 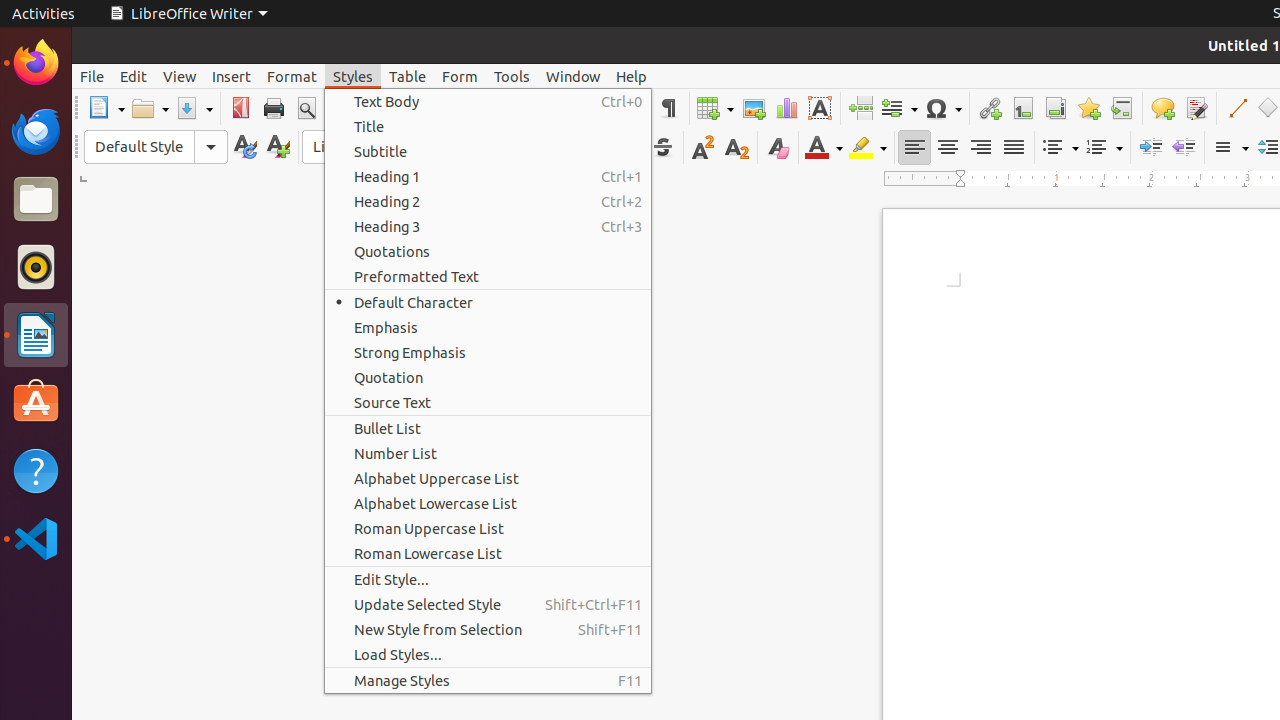 What do you see at coordinates (36, 267) in the screenshot?
I see `Rhythmbox` at bounding box center [36, 267].